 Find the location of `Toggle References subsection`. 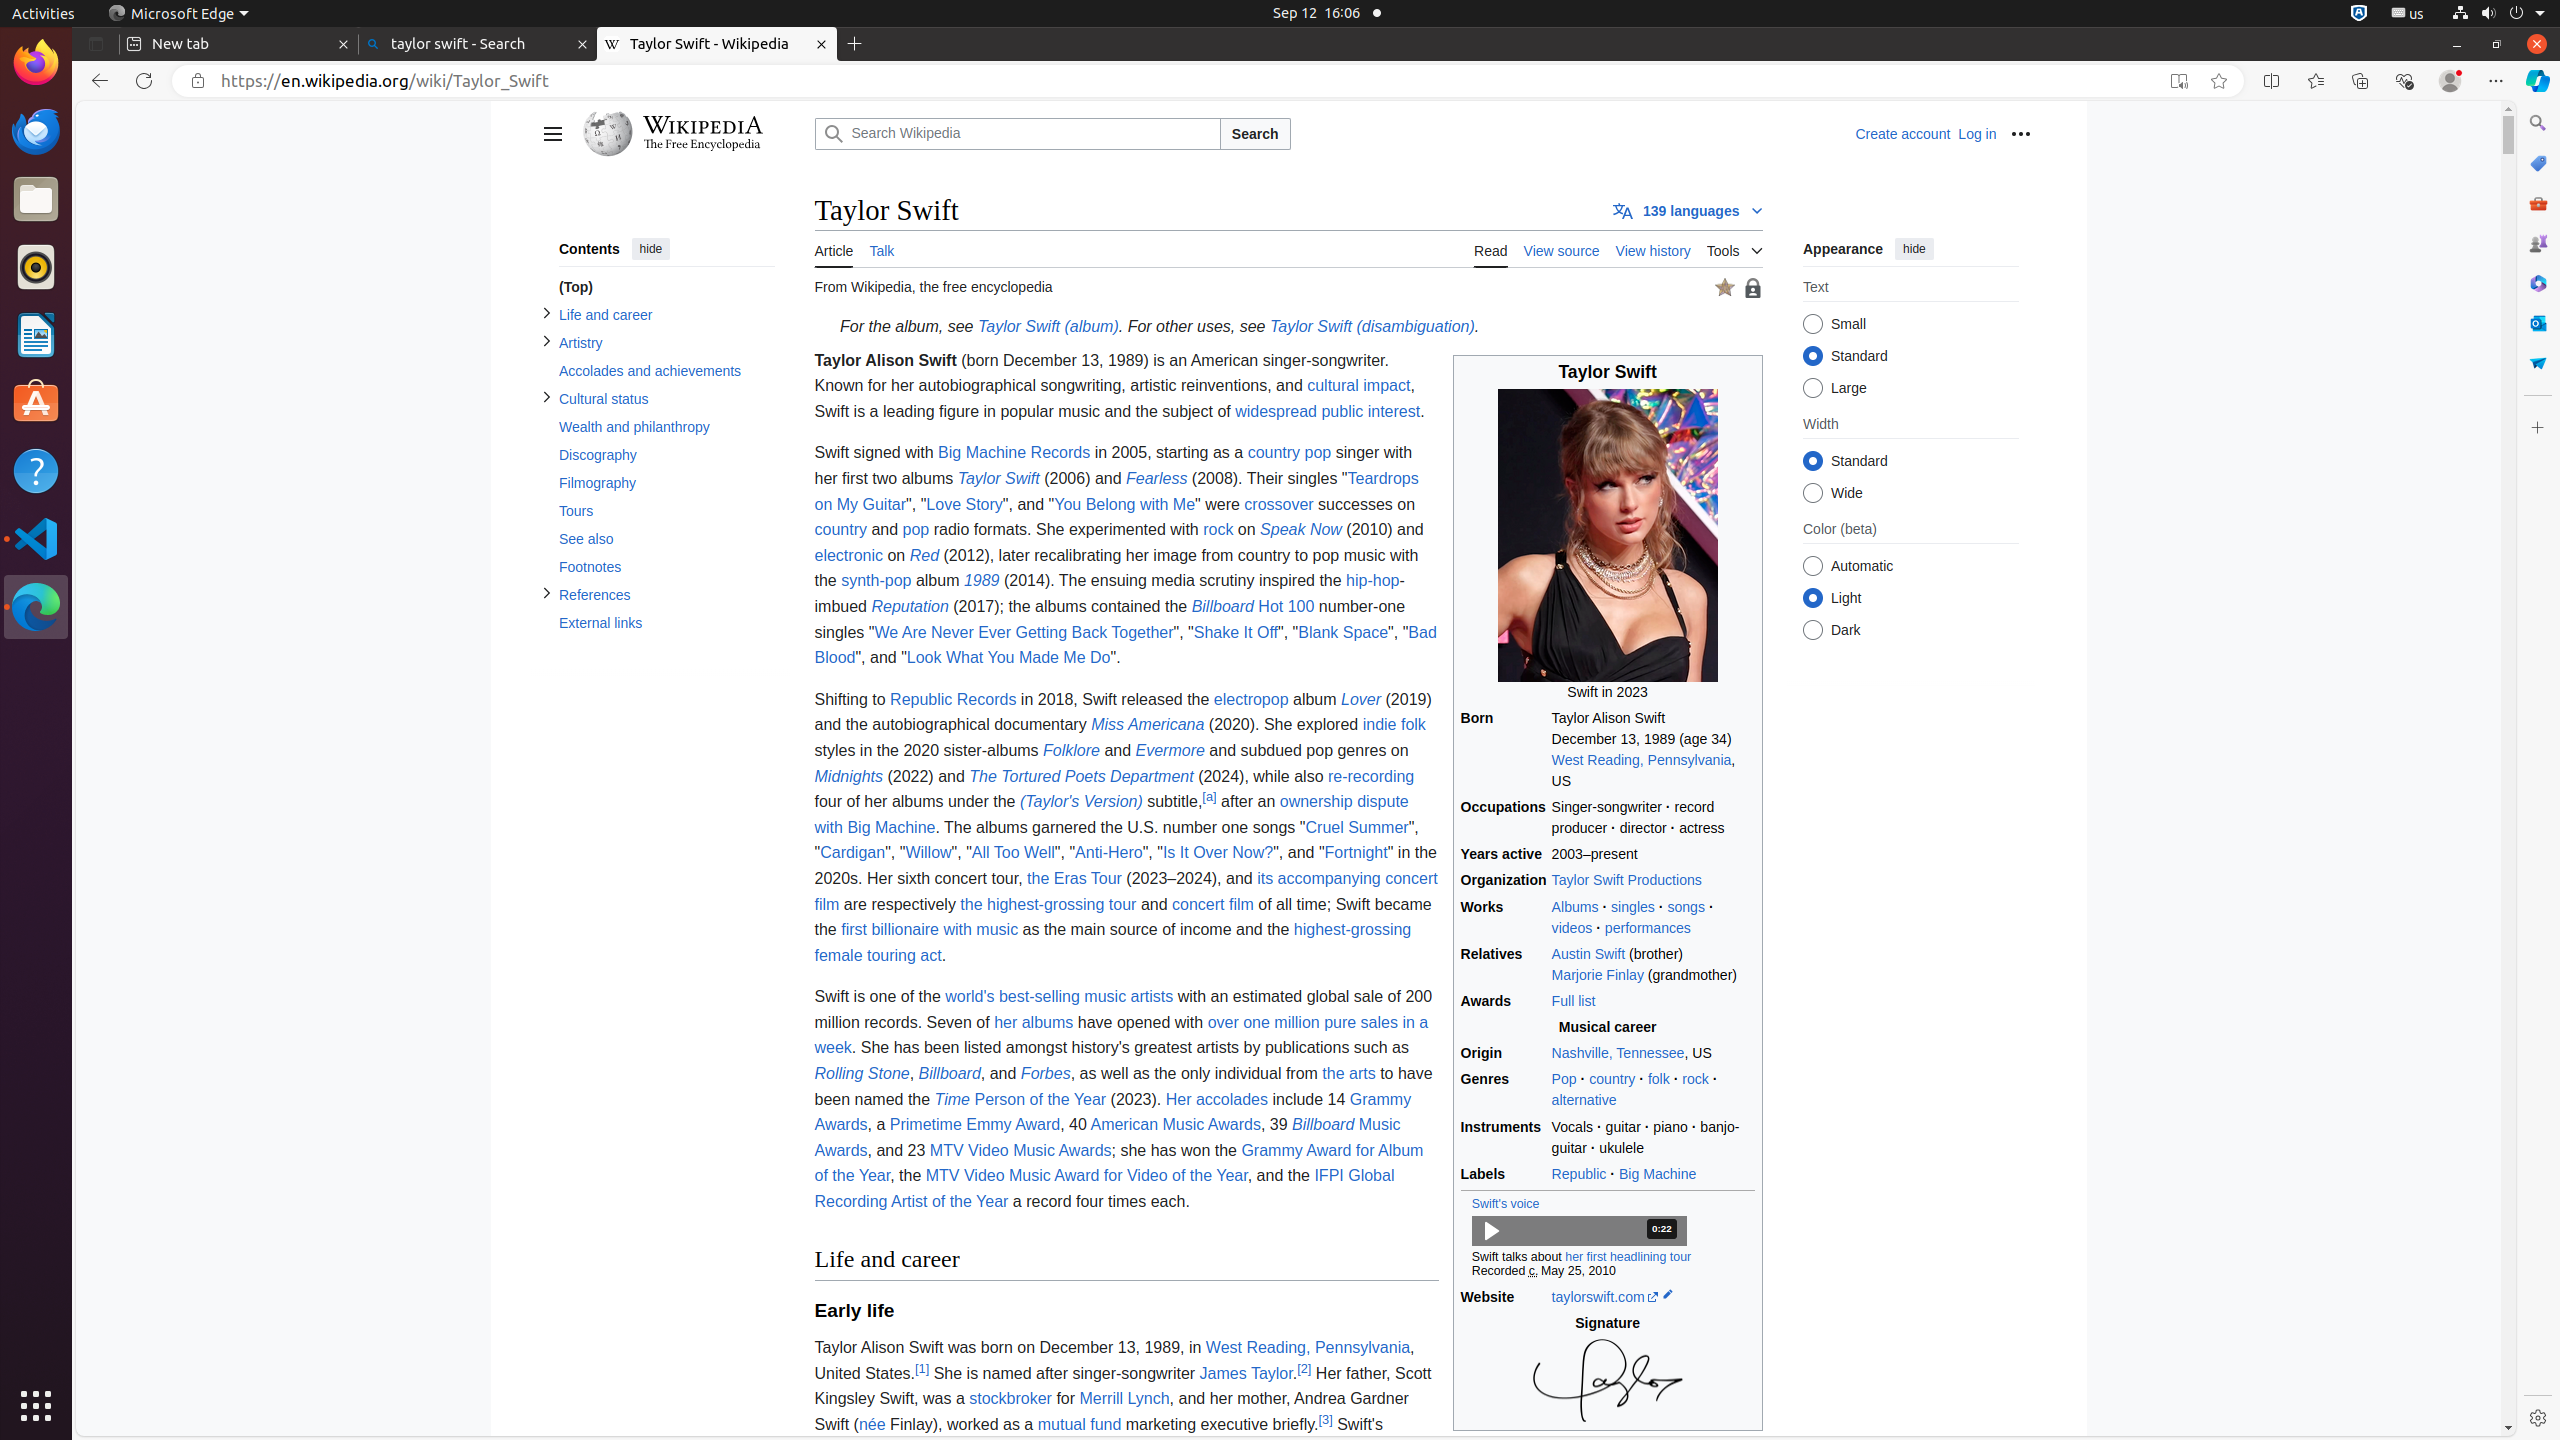

Toggle References subsection is located at coordinates (546, 594).